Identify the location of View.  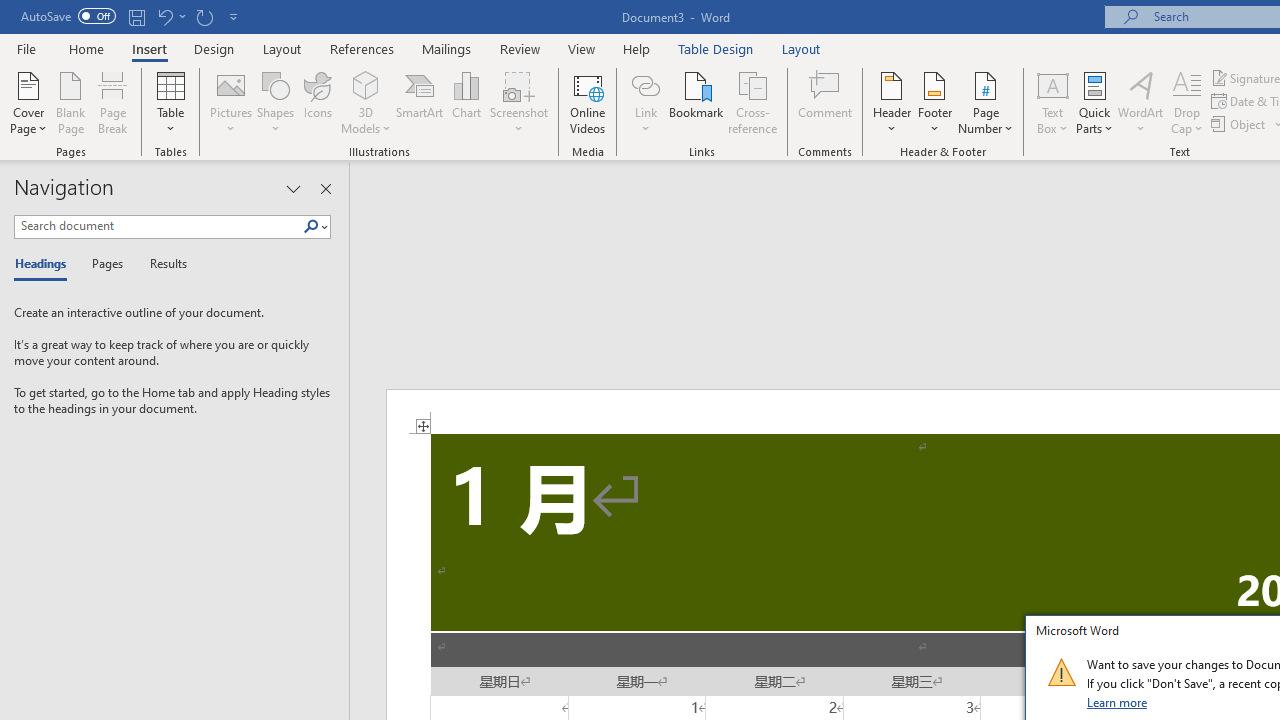
(582, 48).